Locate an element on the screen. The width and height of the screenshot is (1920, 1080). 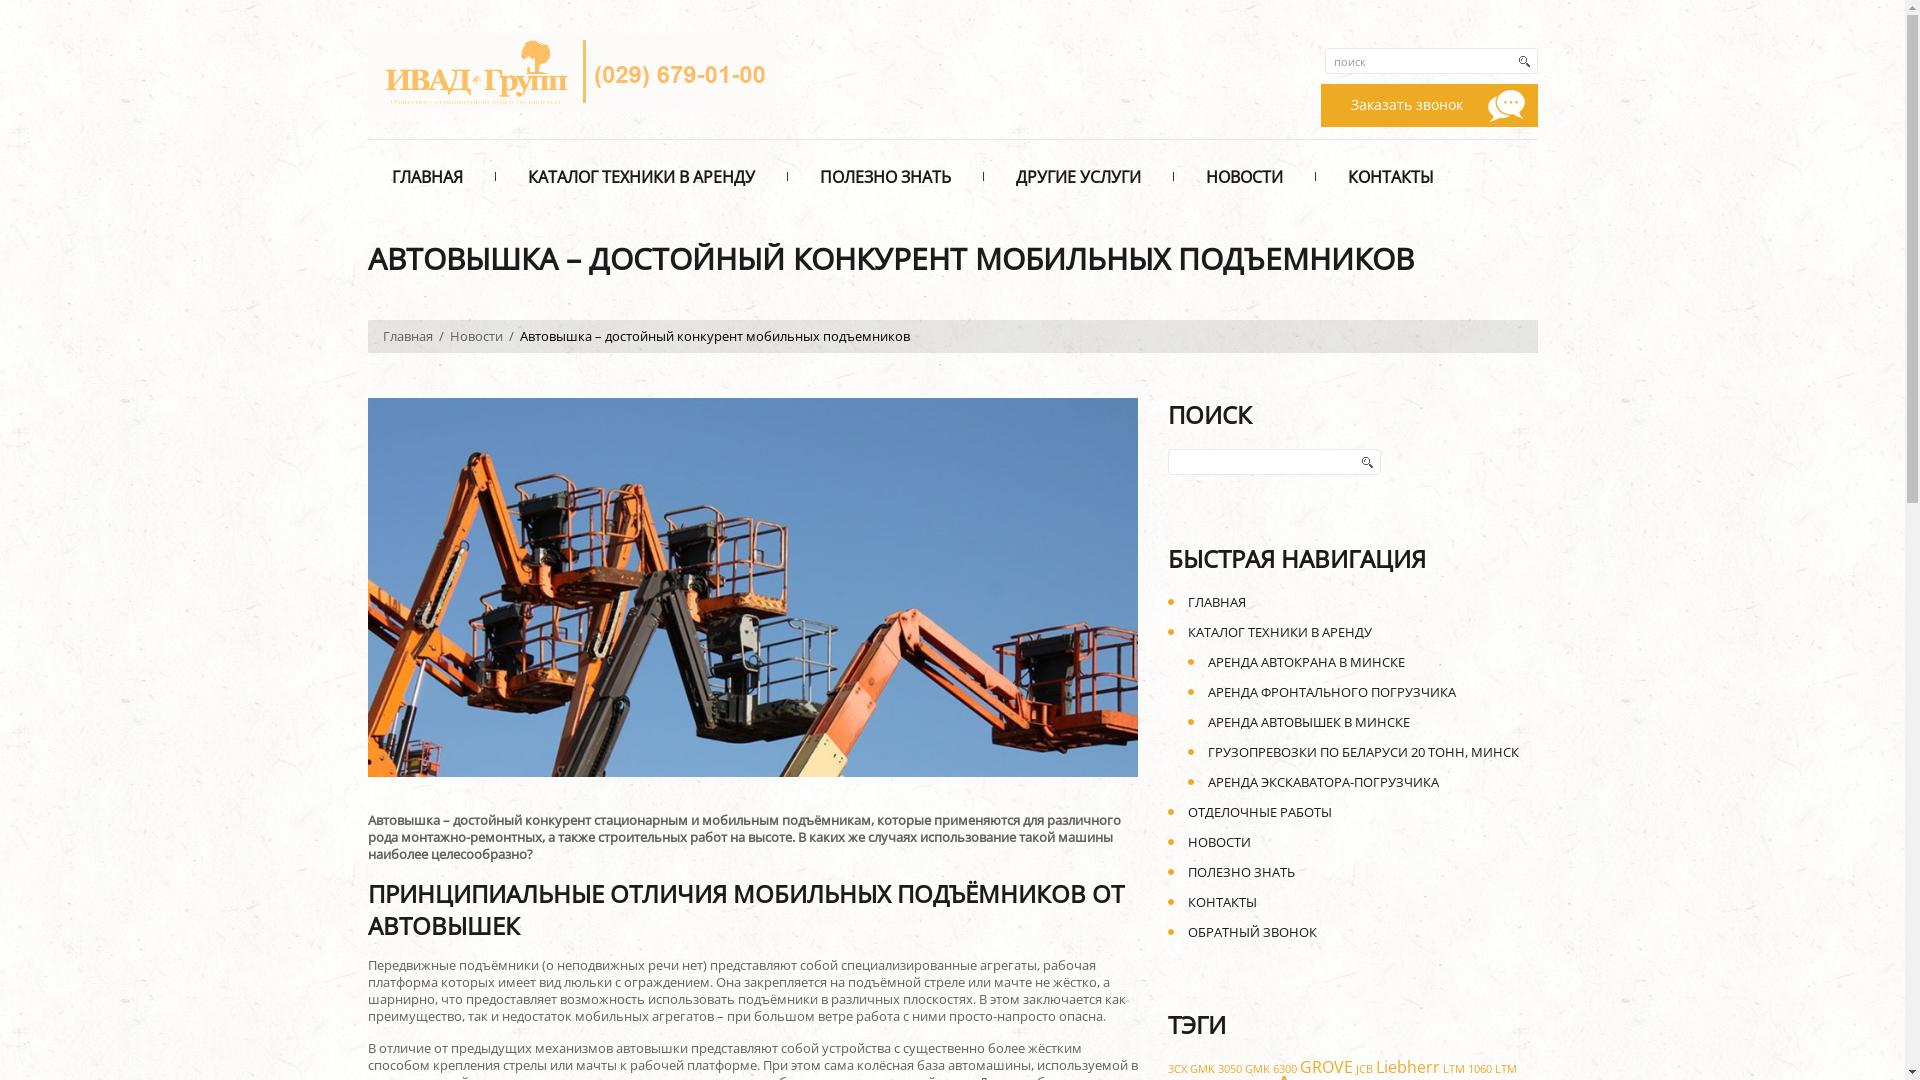
GROVE is located at coordinates (1326, 1067).